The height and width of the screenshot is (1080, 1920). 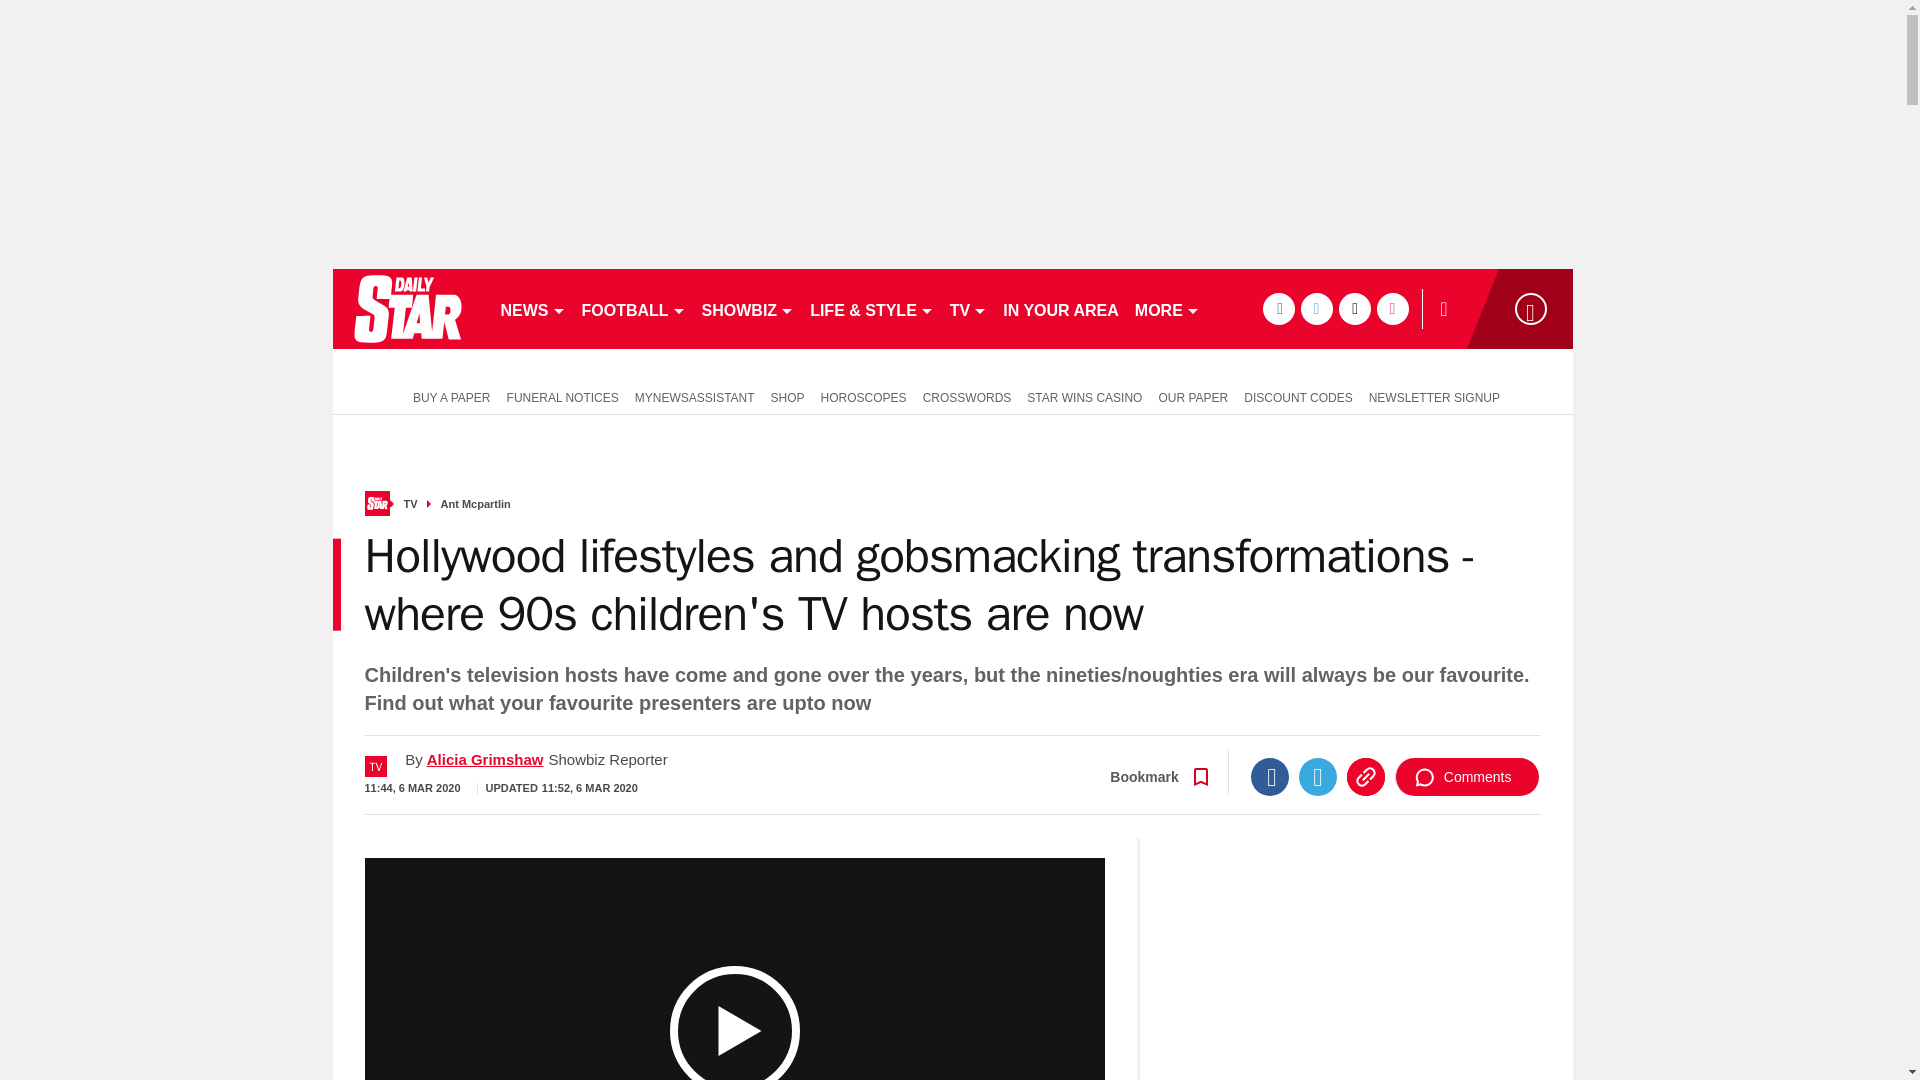 I want to click on FOOTBALL, so click(x=634, y=308).